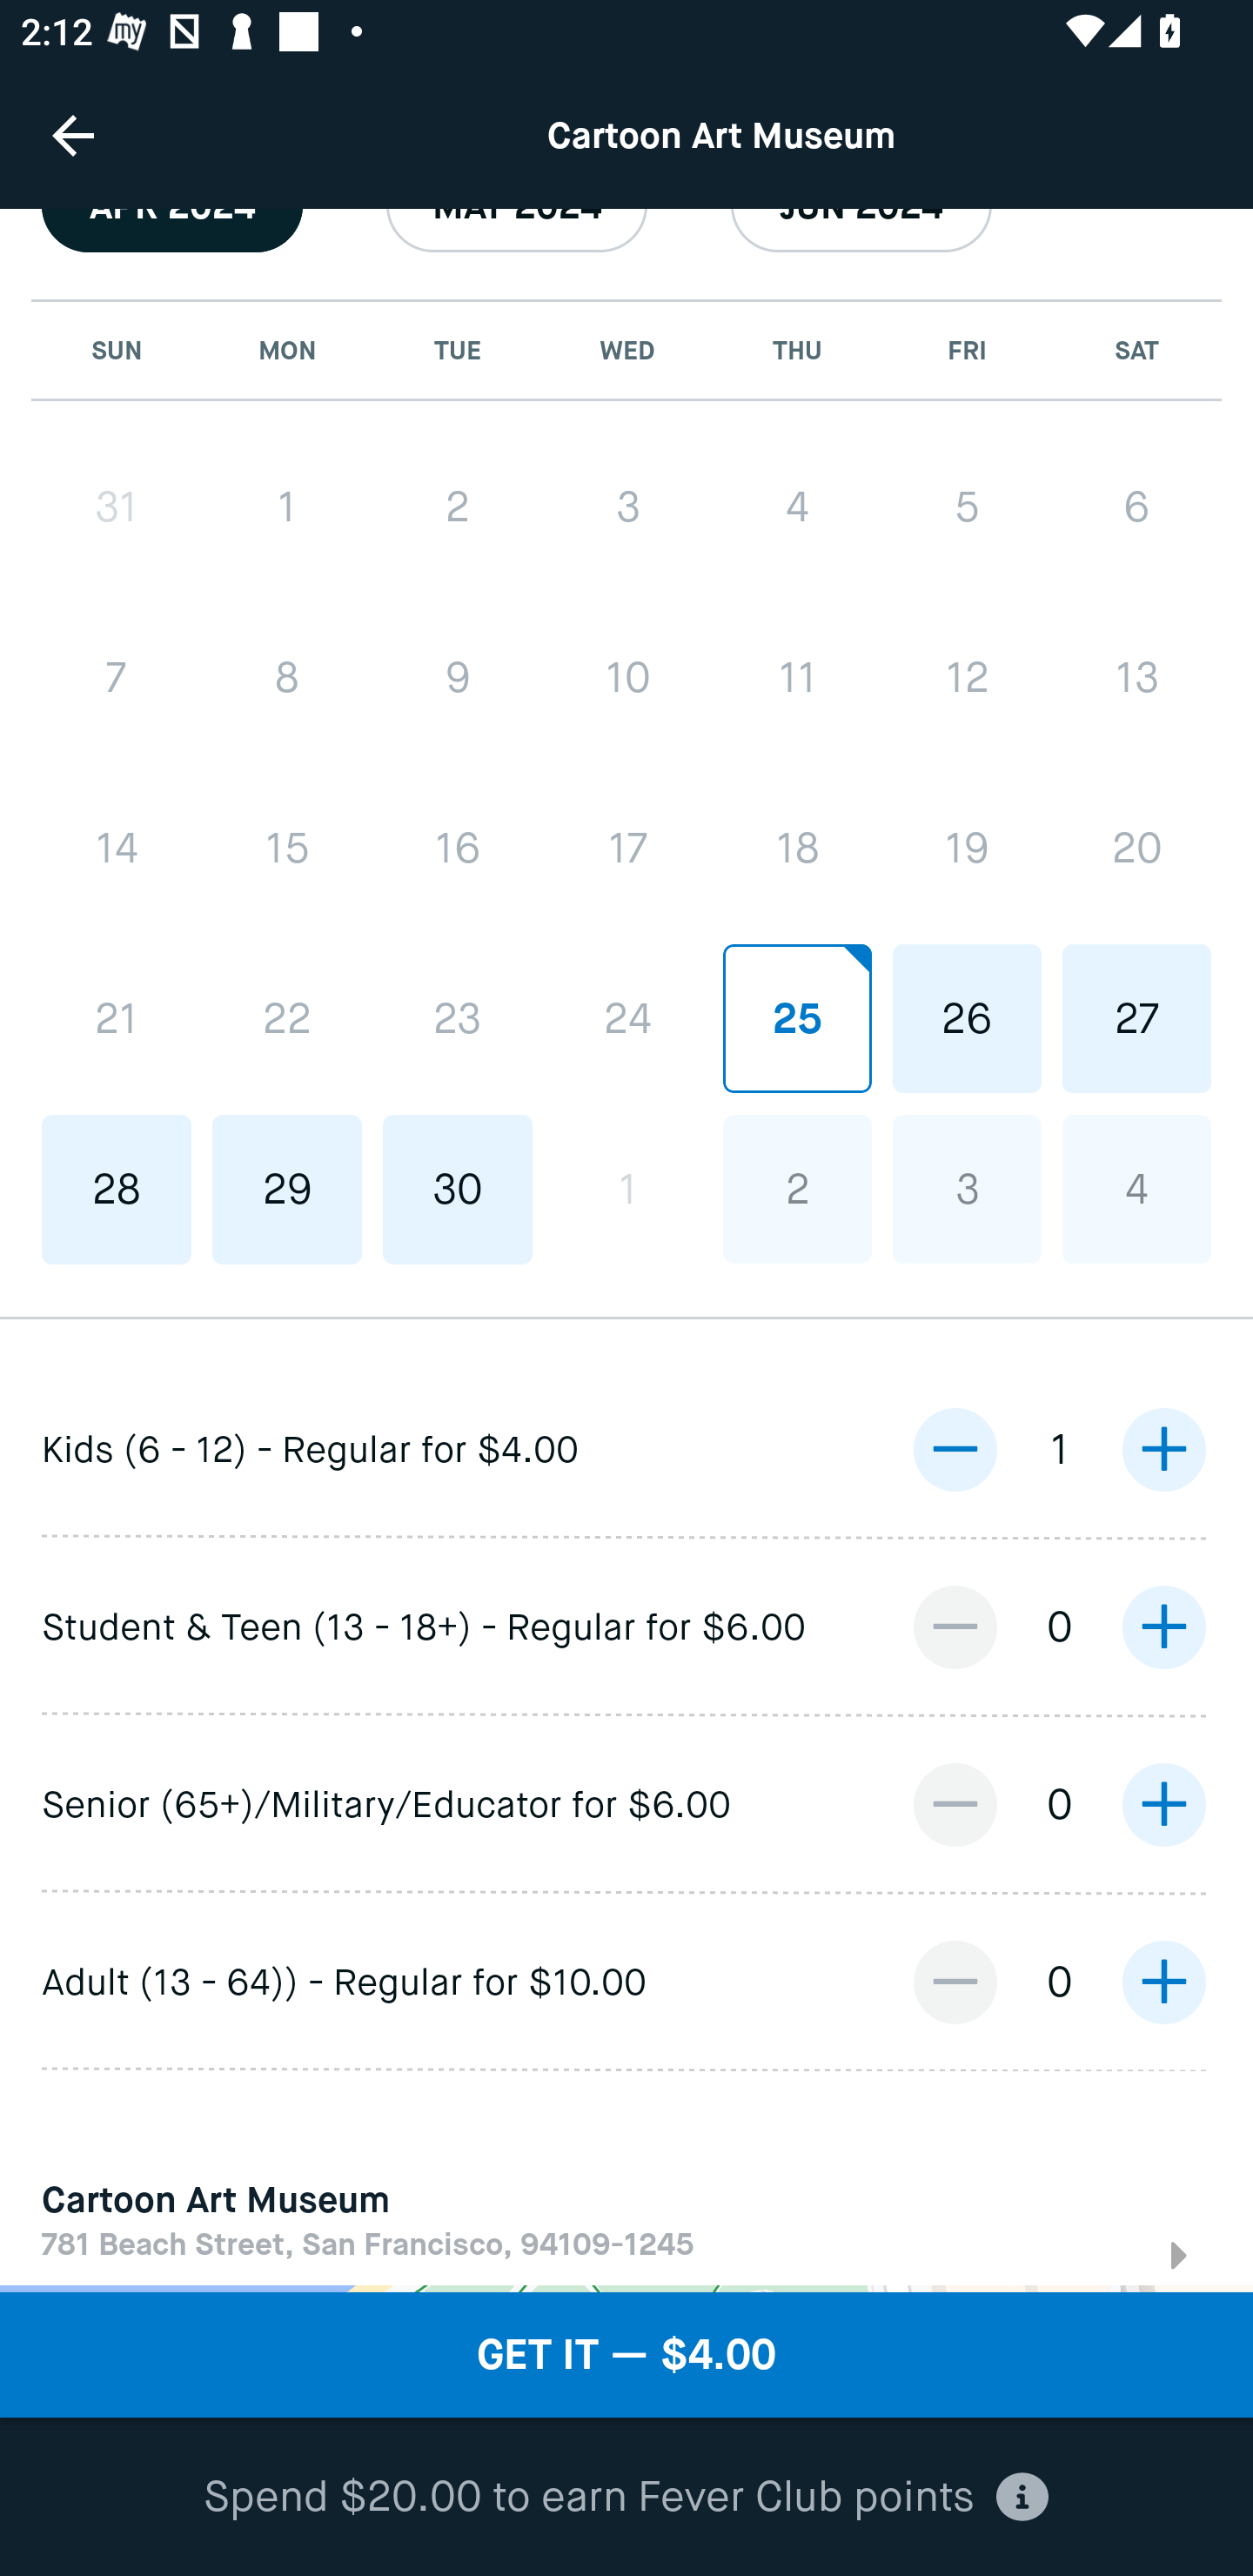  I want to click on 3, so click(627, 506).